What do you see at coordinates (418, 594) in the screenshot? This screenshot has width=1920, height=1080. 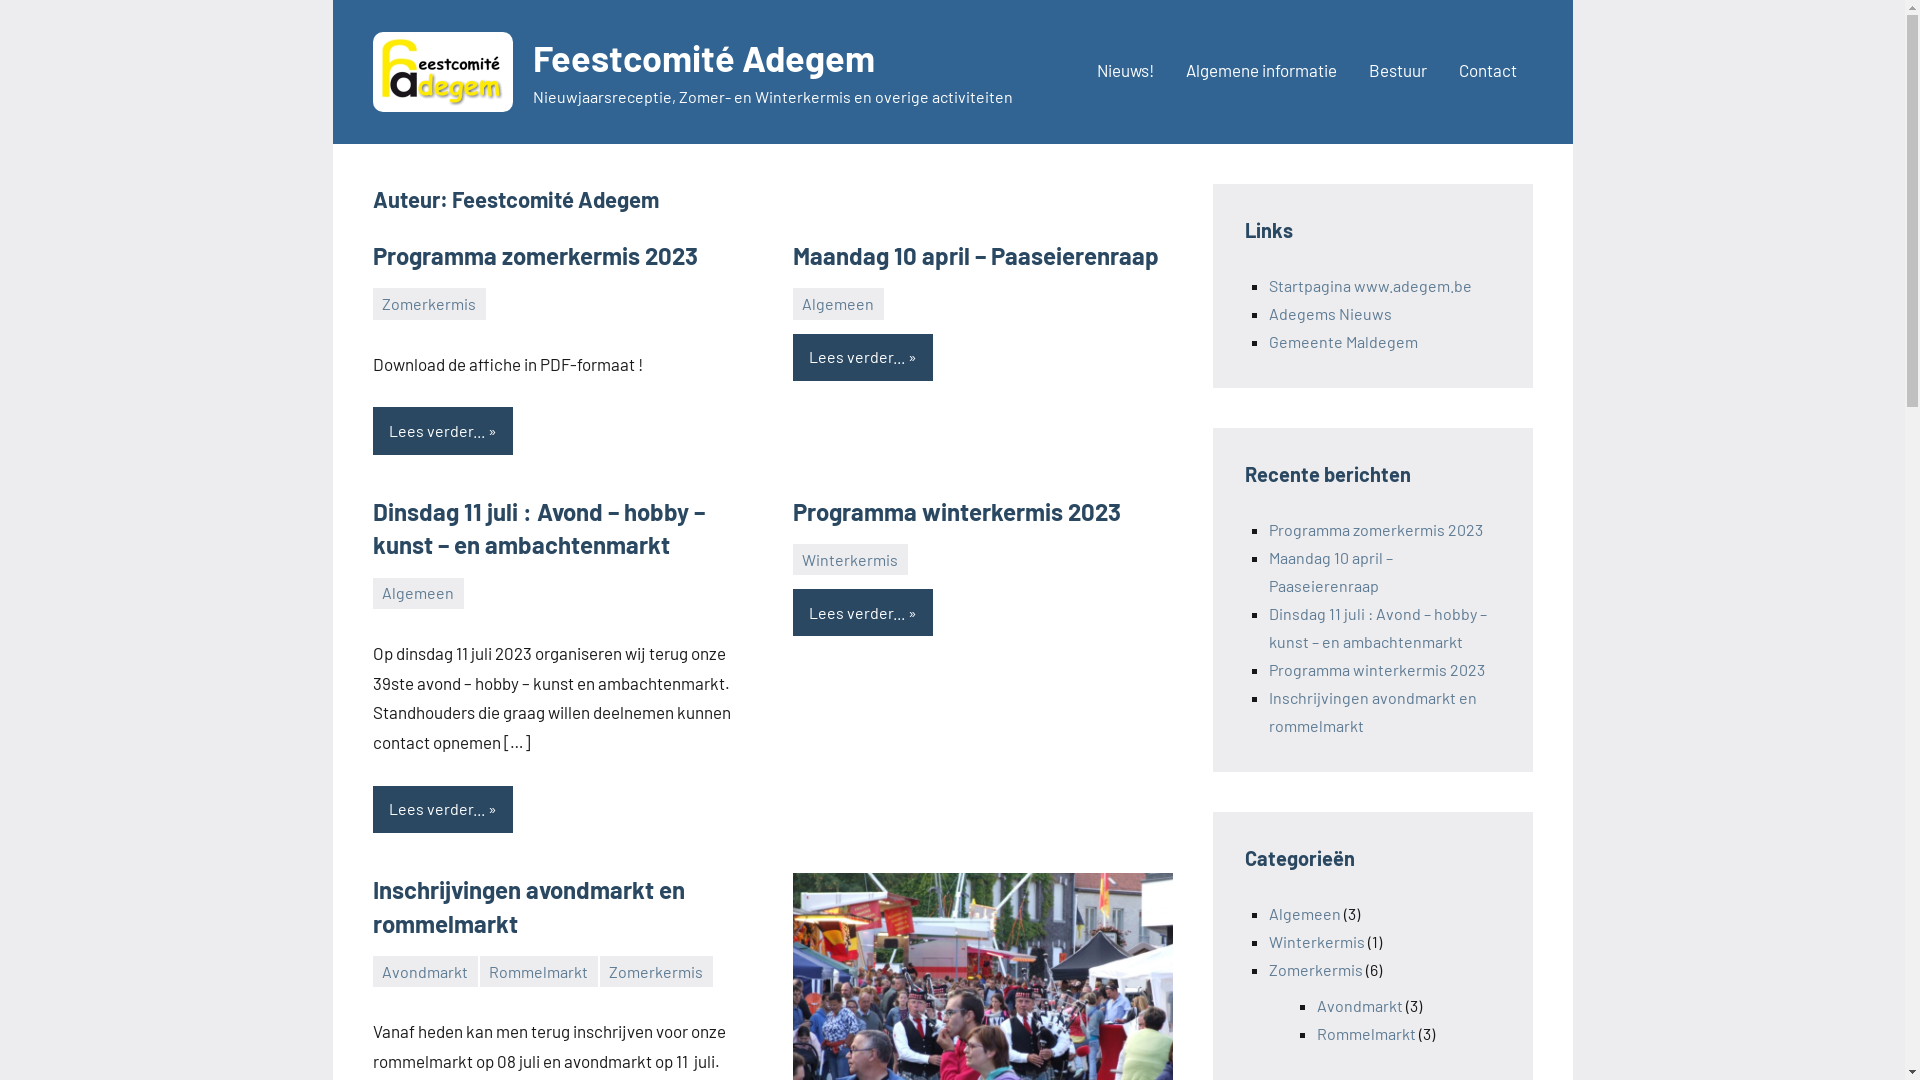 I see `Algemeen` at bounding box center [418, 594].